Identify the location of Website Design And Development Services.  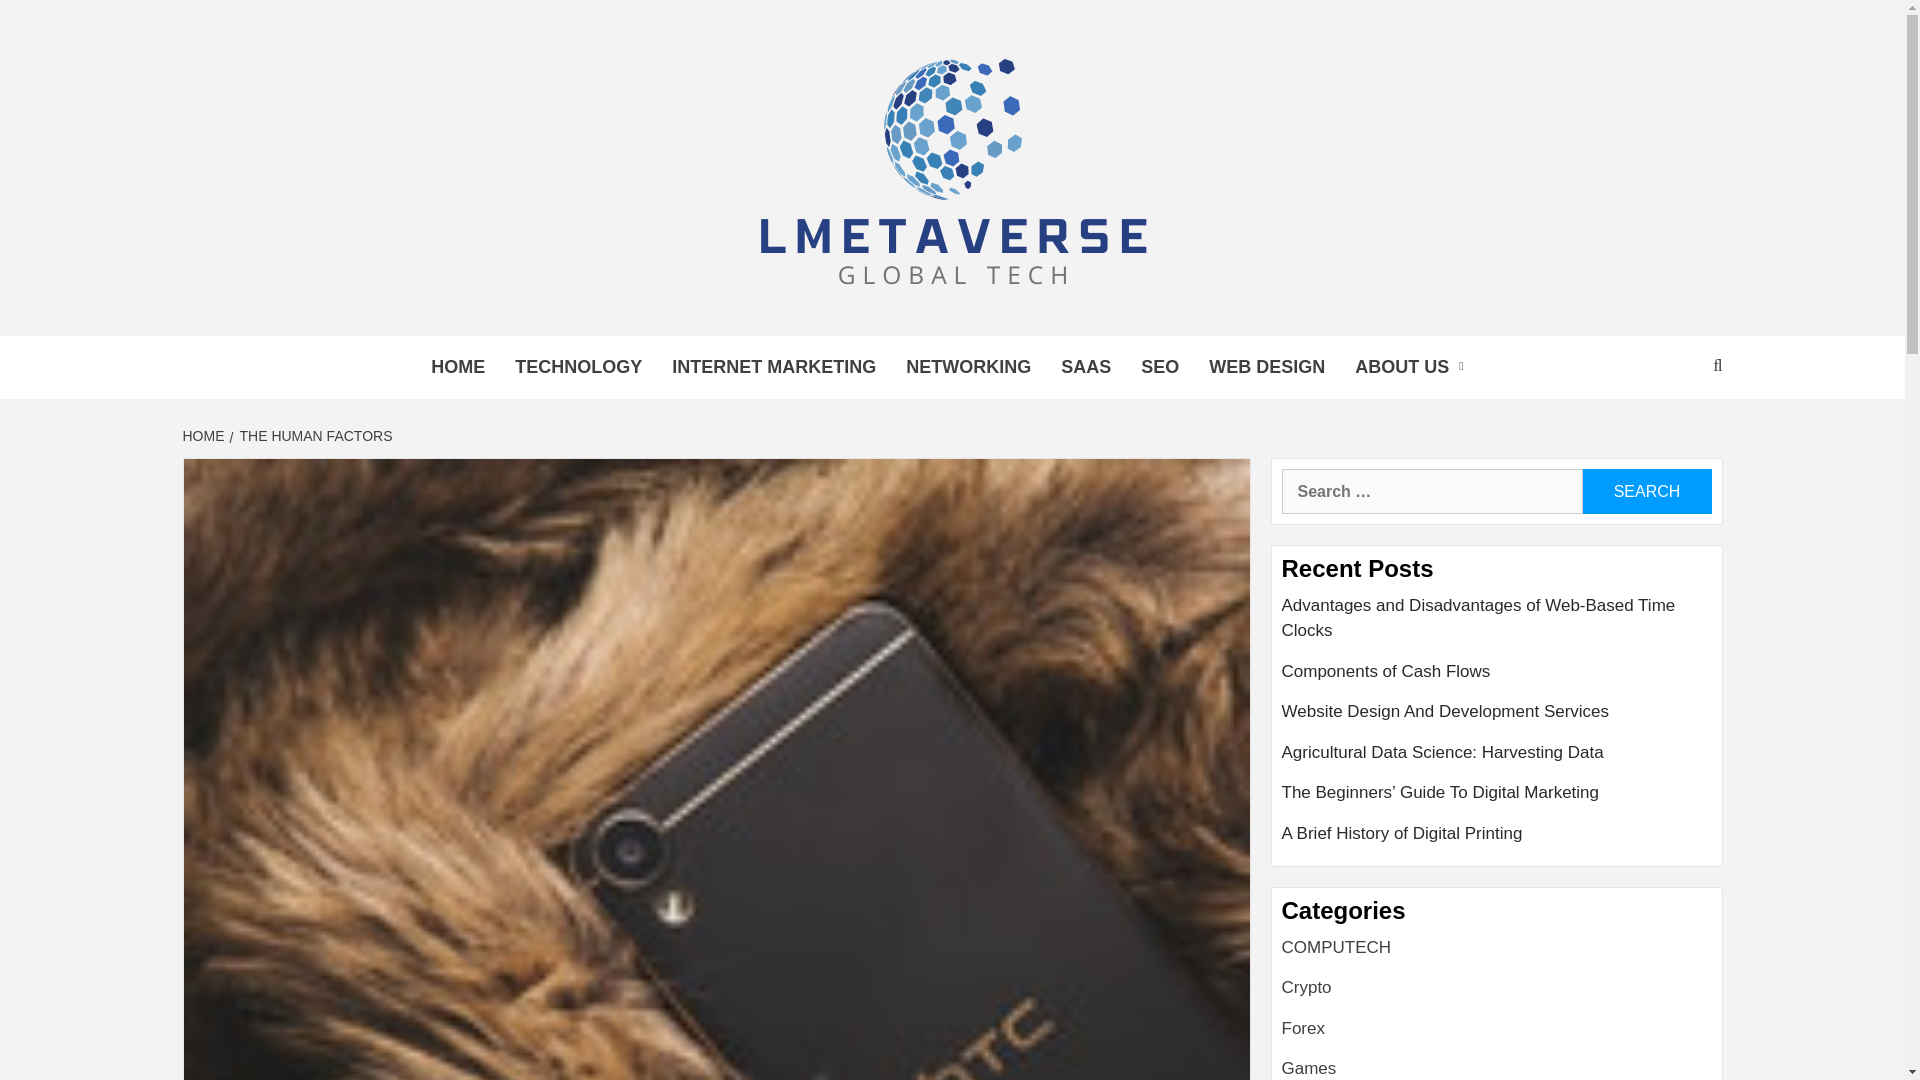
(1497, 718).